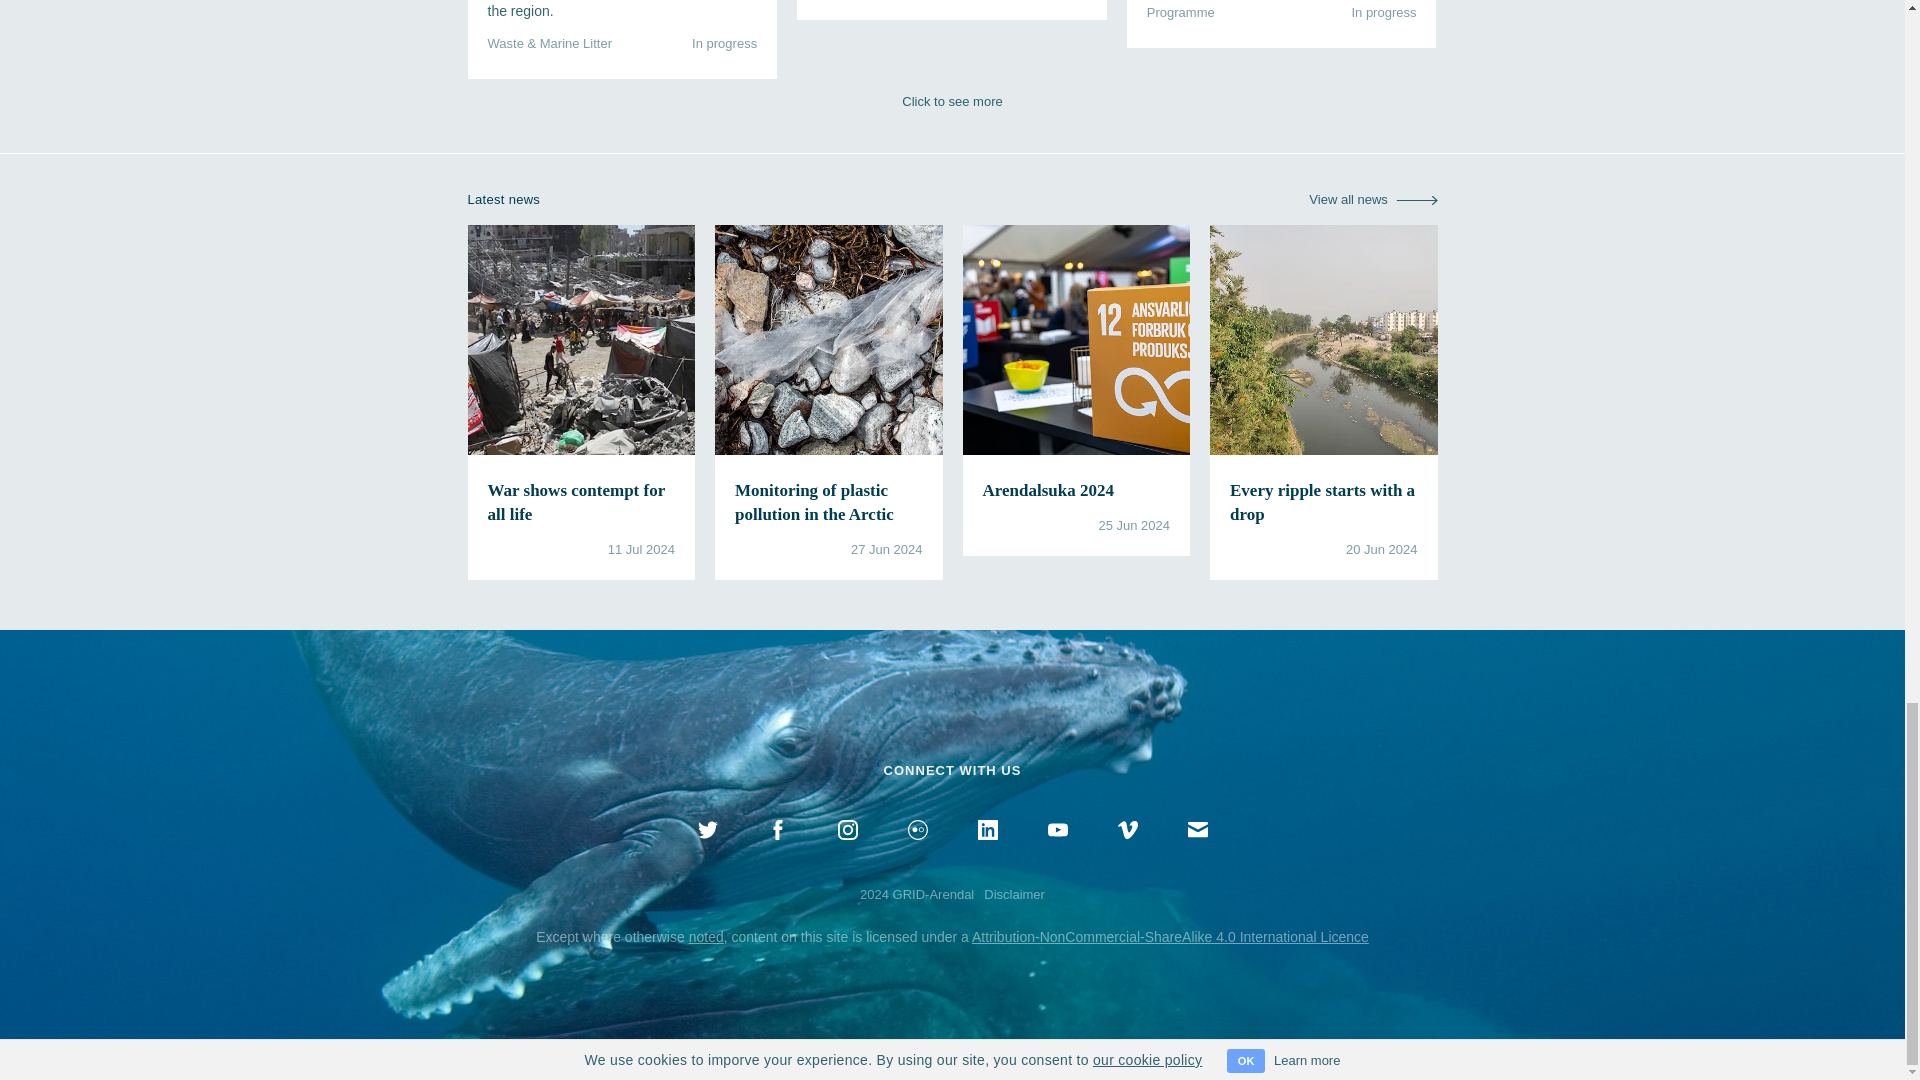 The image size is (1920, 1080). What do you see at coordinates (1056, 852) in the screenshot?
I see `Youtube` at bounding box center [1056, 852].